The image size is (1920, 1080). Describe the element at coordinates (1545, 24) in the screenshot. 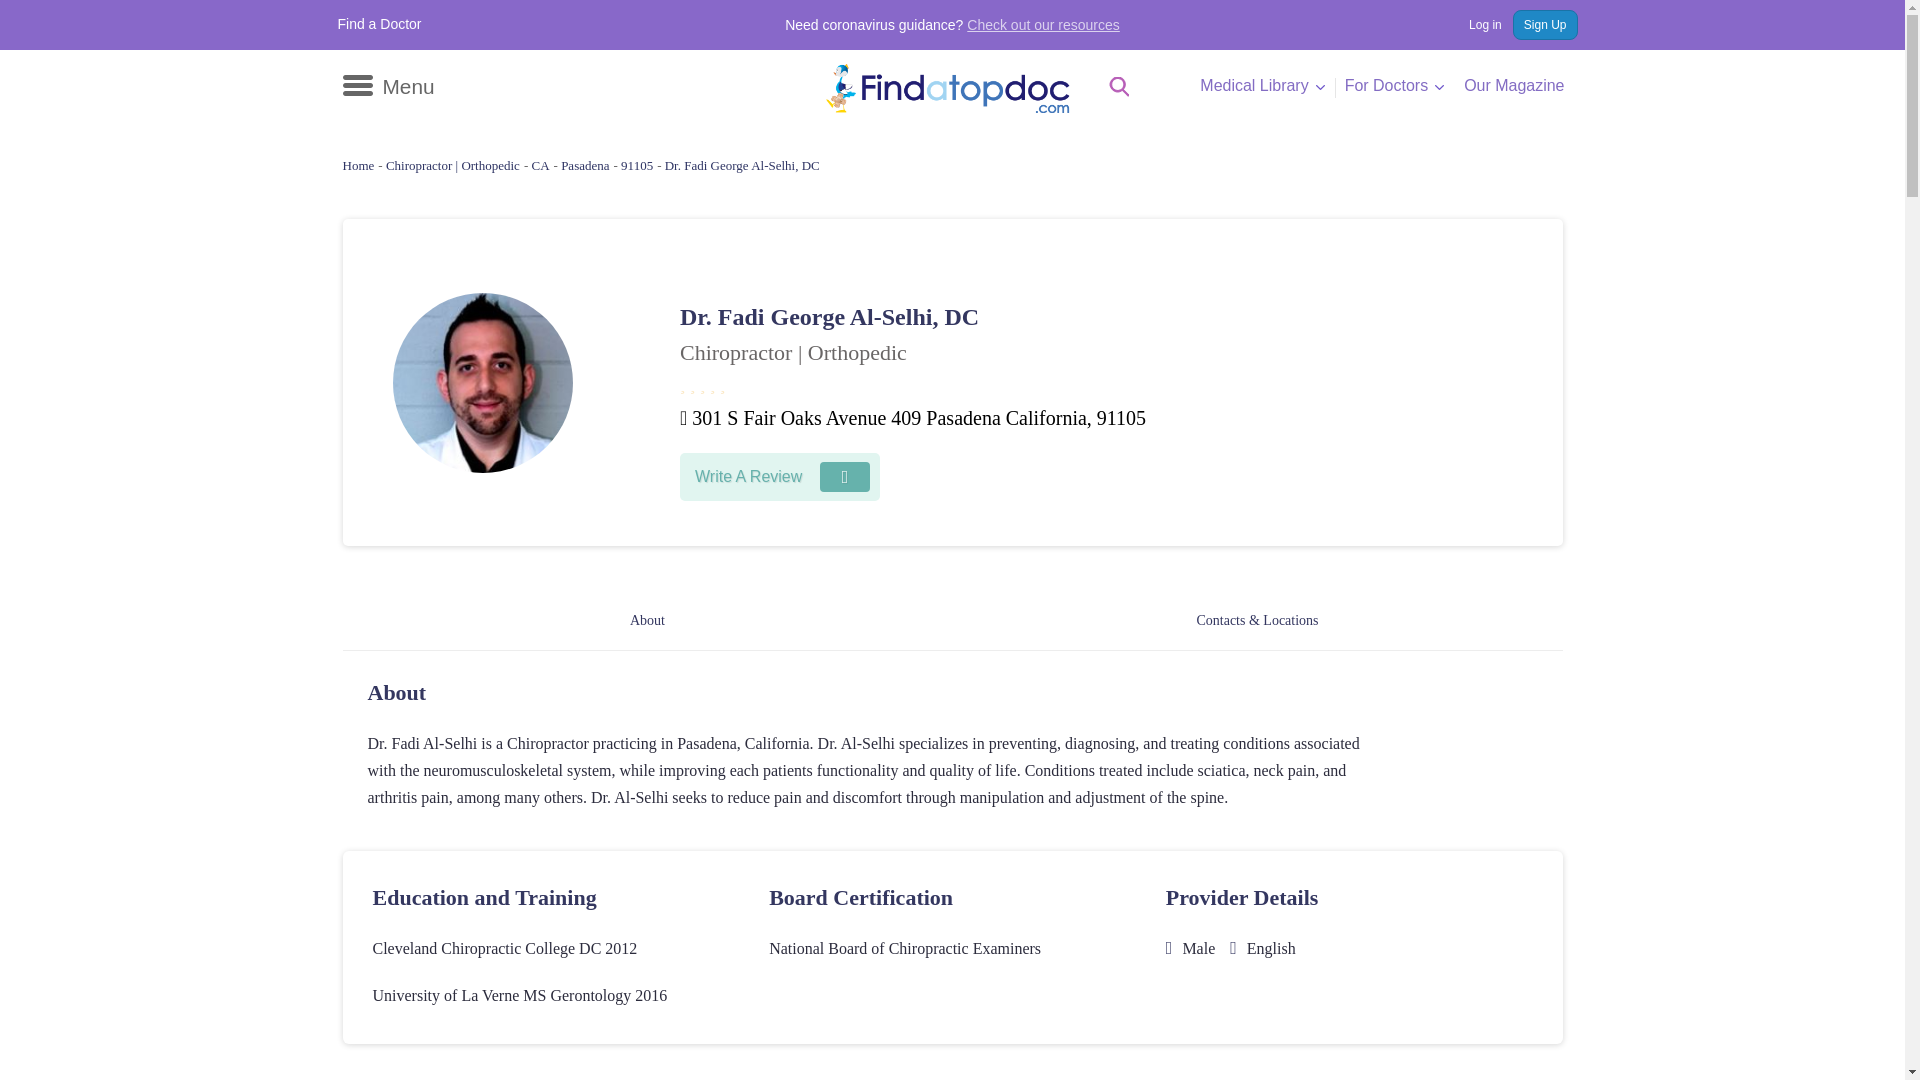

I see `Sign Up` at that location.